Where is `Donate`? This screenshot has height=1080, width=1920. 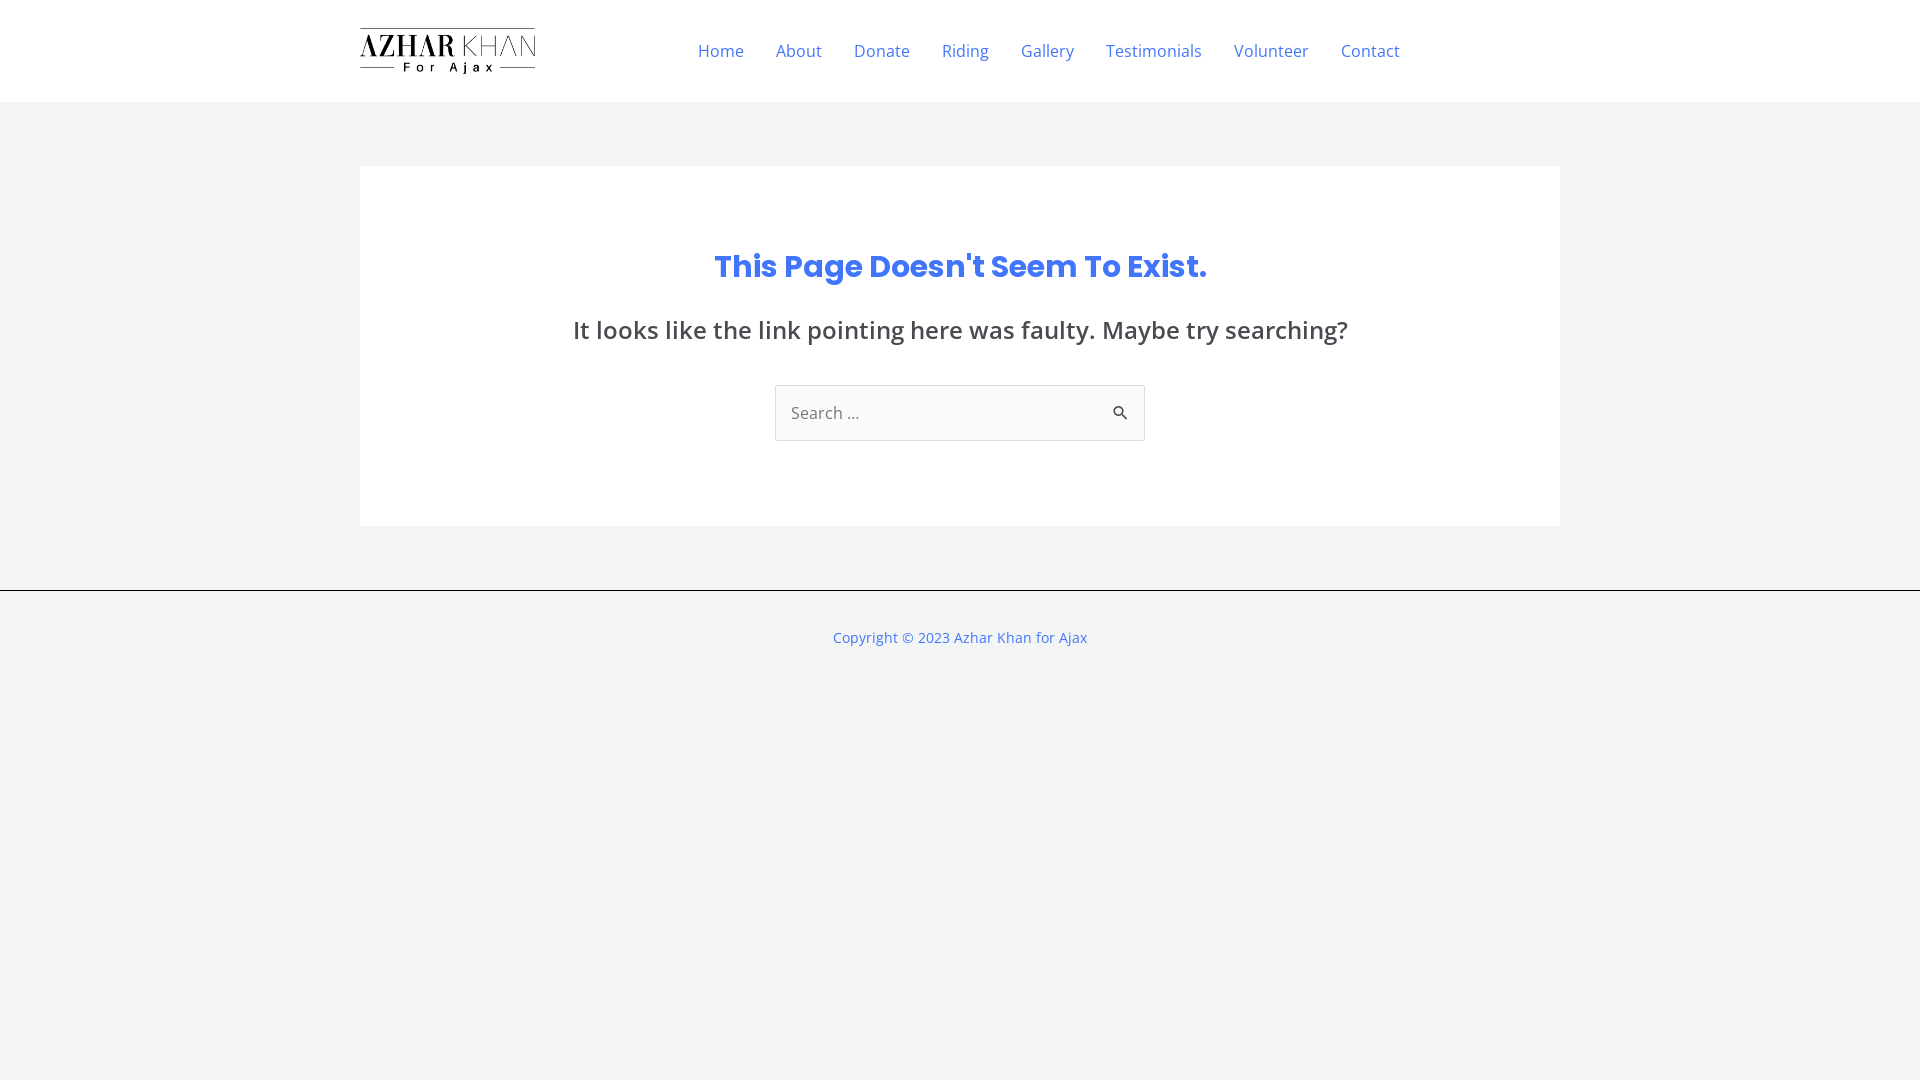 Donate is located at coordinates (882, 51).